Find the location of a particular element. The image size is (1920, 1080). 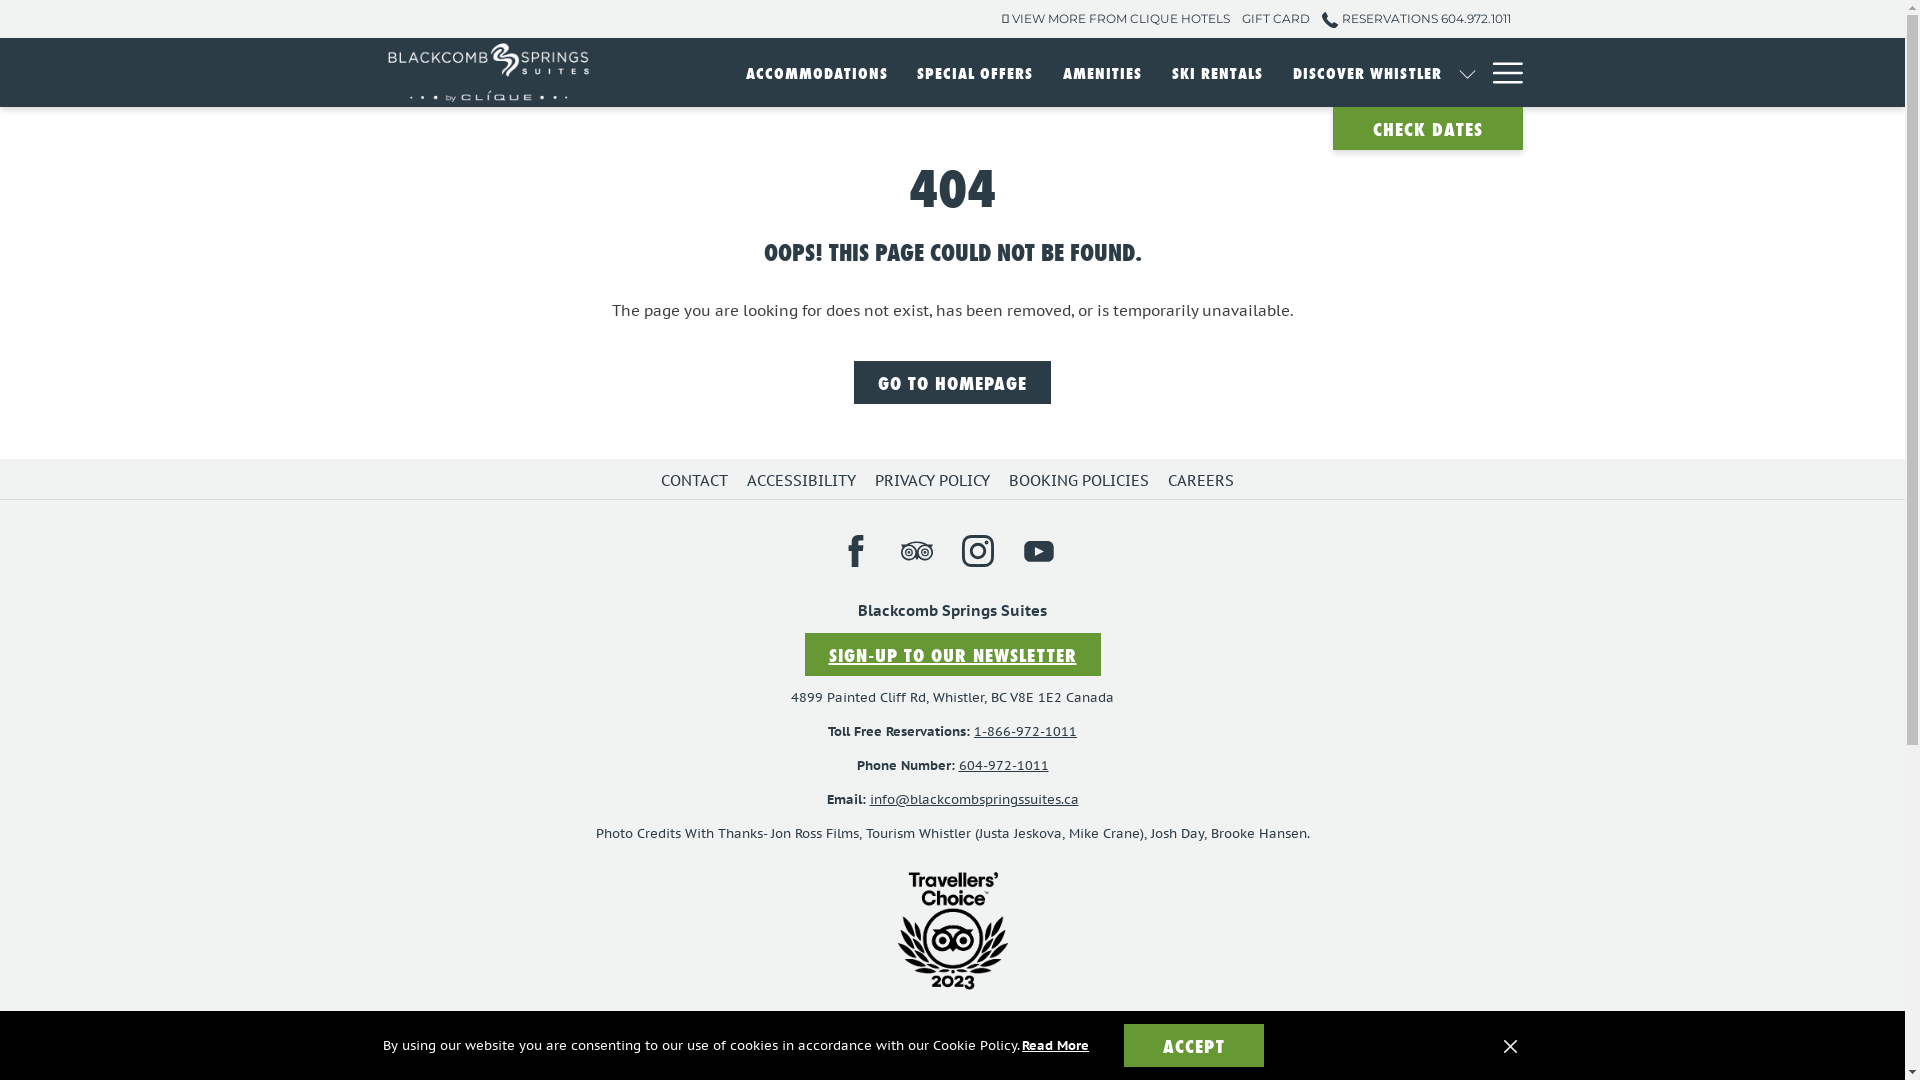

SIGN-UP TO OUR NEWSLETTER is located at coordinates (952, 654).